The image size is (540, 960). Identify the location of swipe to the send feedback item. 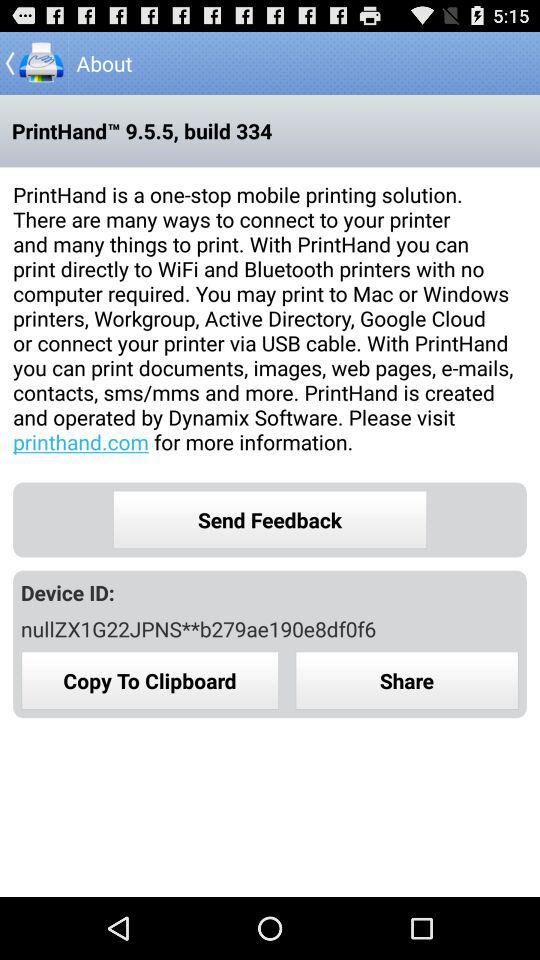
(270, 520).